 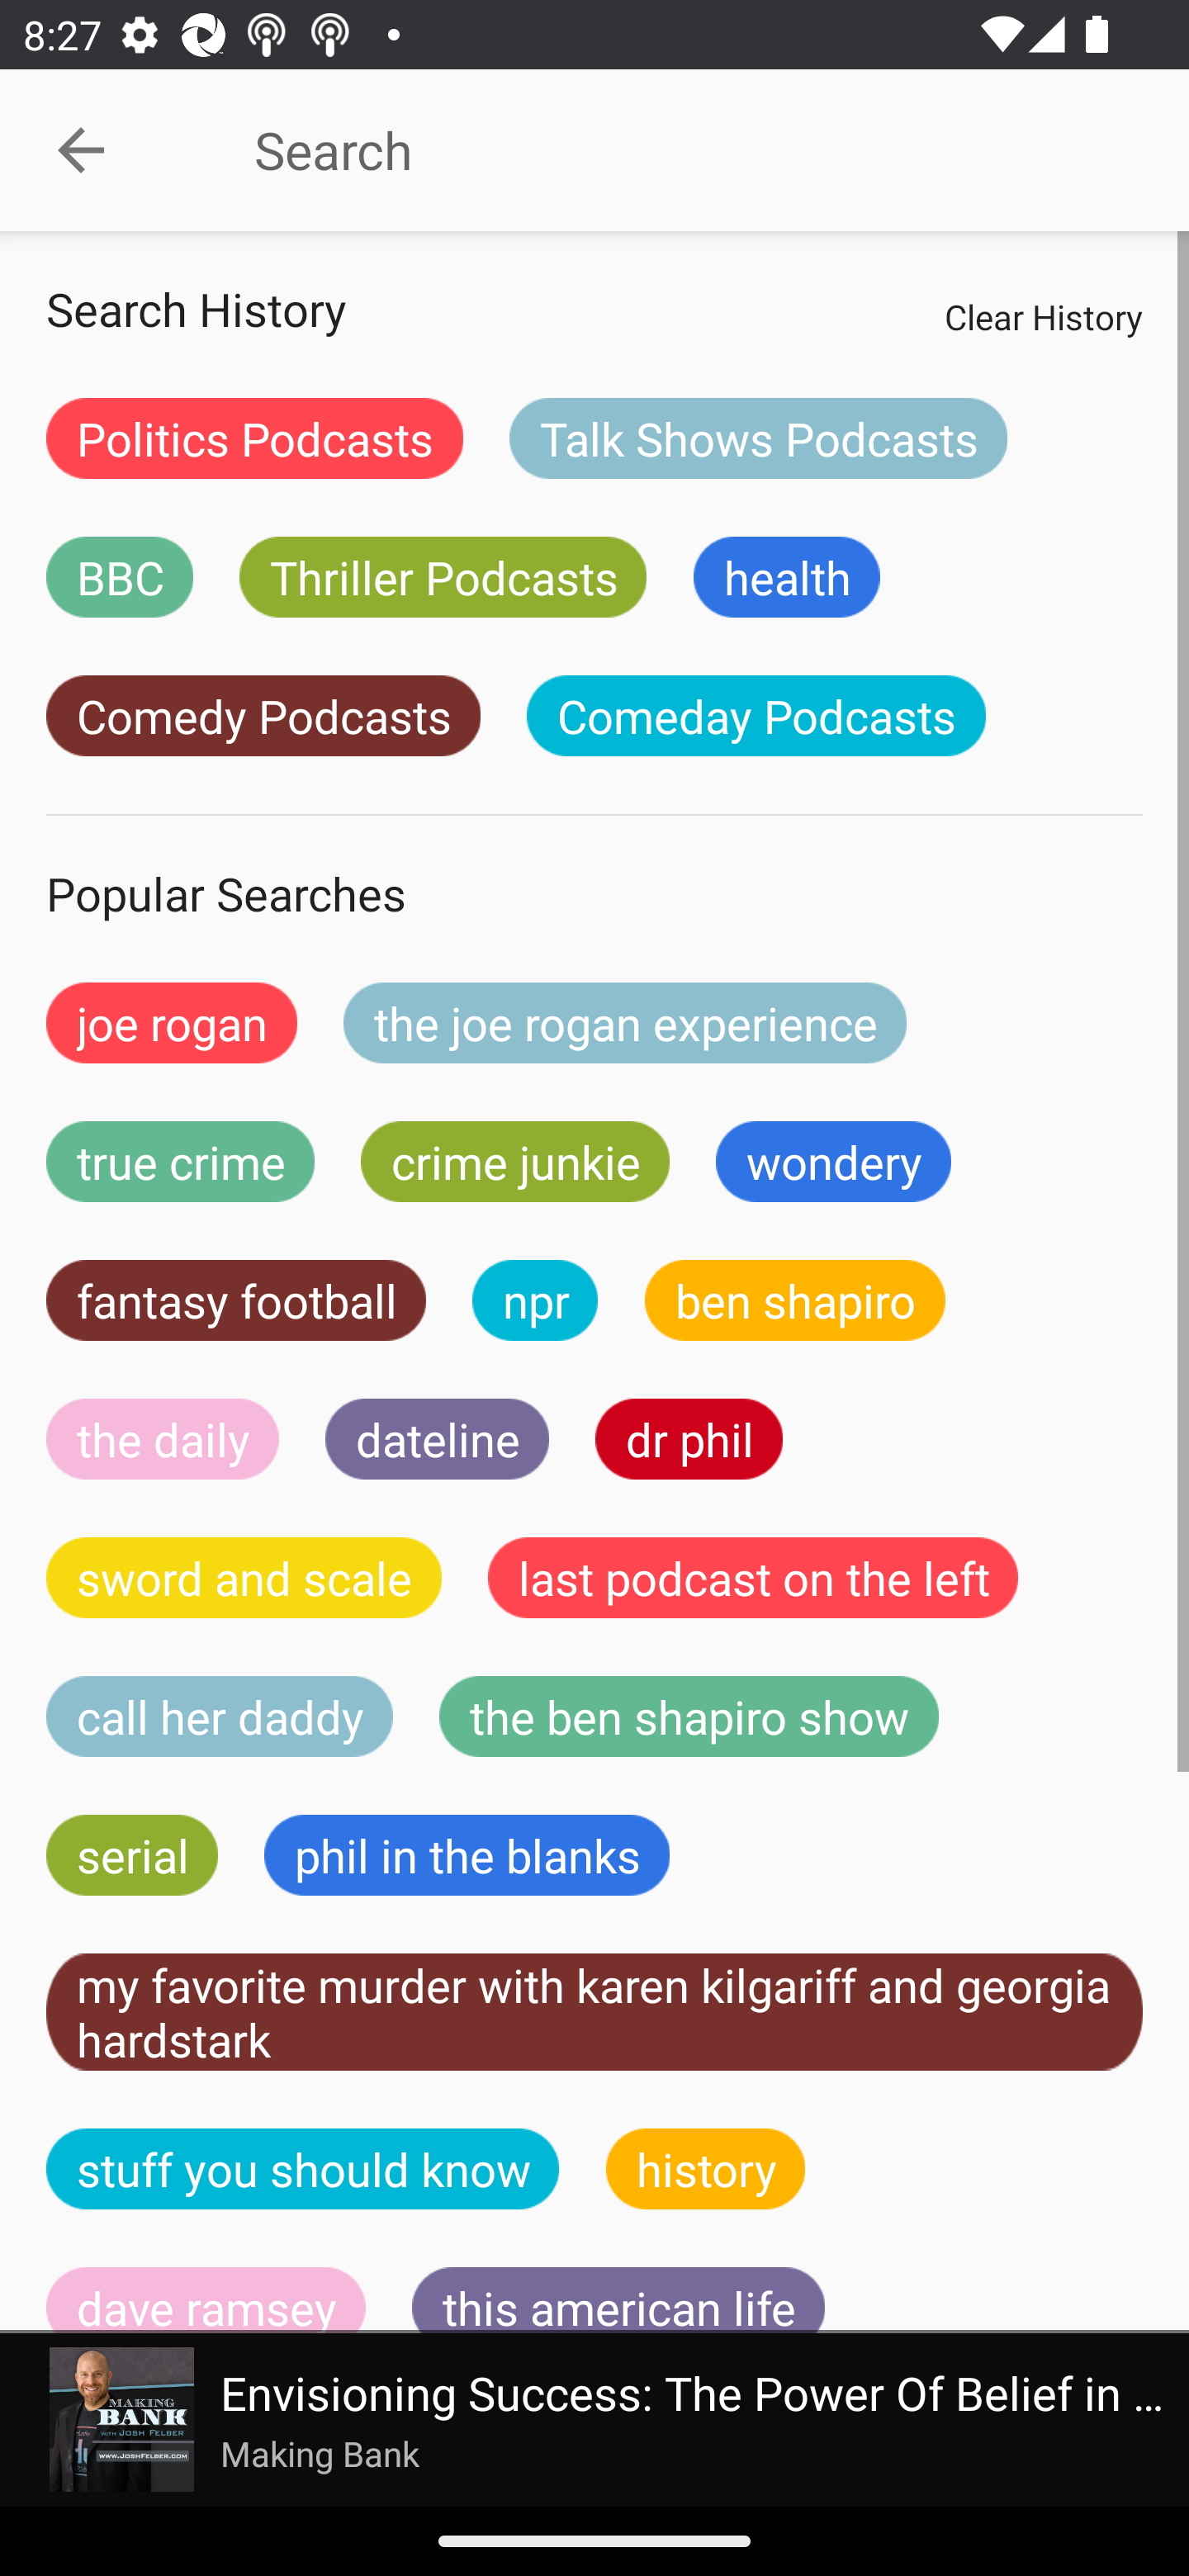 What do you see at coordinates (758, 438) in the screenshot?
I see `Talk Shows Podcasts` at bounding box center [758, 438].